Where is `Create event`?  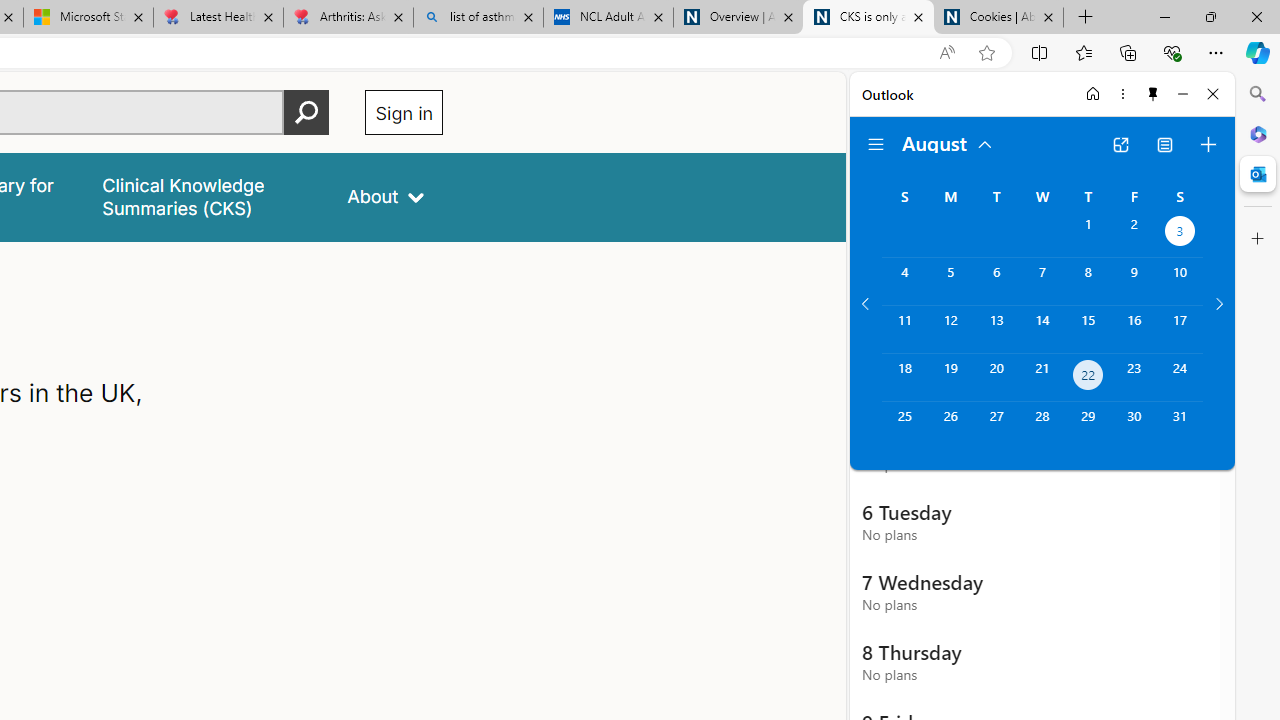 Create event is located at coordinates (1208, 144).